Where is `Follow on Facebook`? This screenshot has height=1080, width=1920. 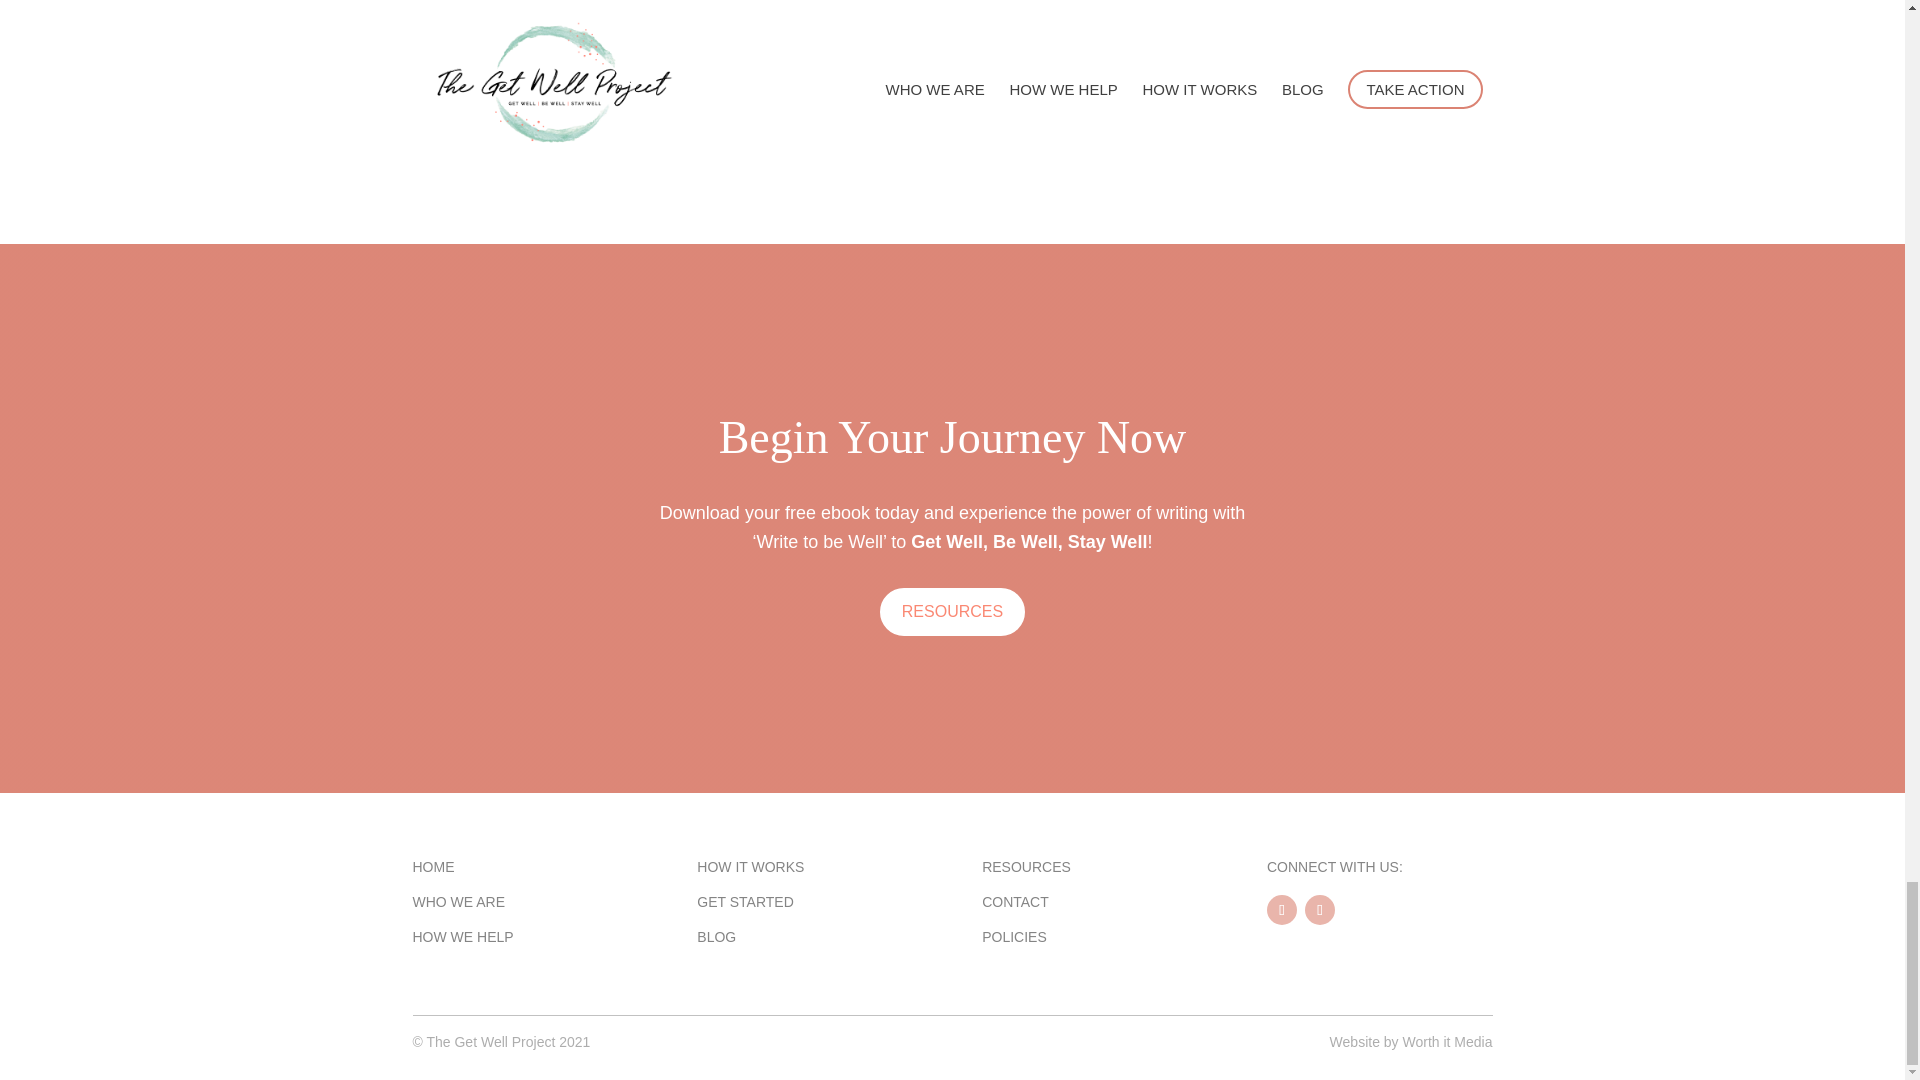
Follow on Facebook is located at coordinates (1282, 910).